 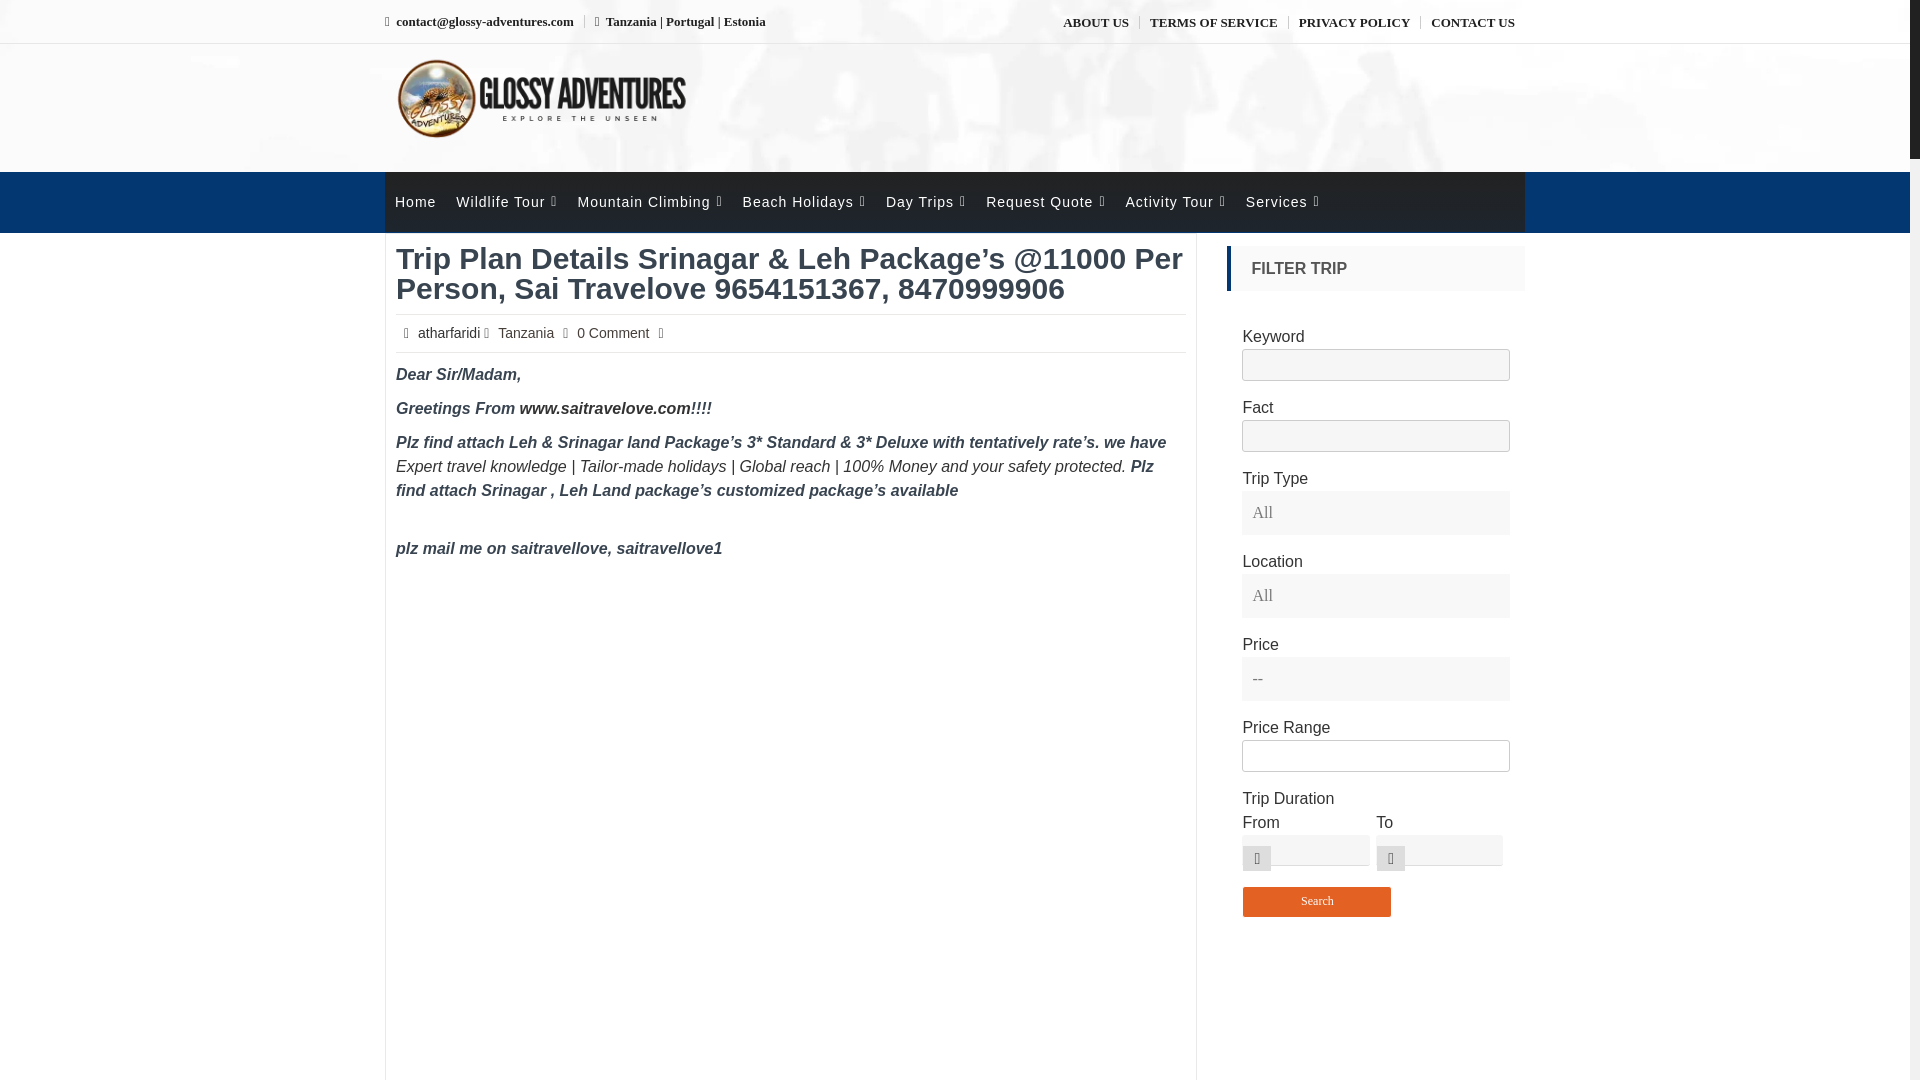 What do you see at coordinates (530, 162) in the screenshot?
I see `Glossy Adventures` at bounding box center [530, 162].